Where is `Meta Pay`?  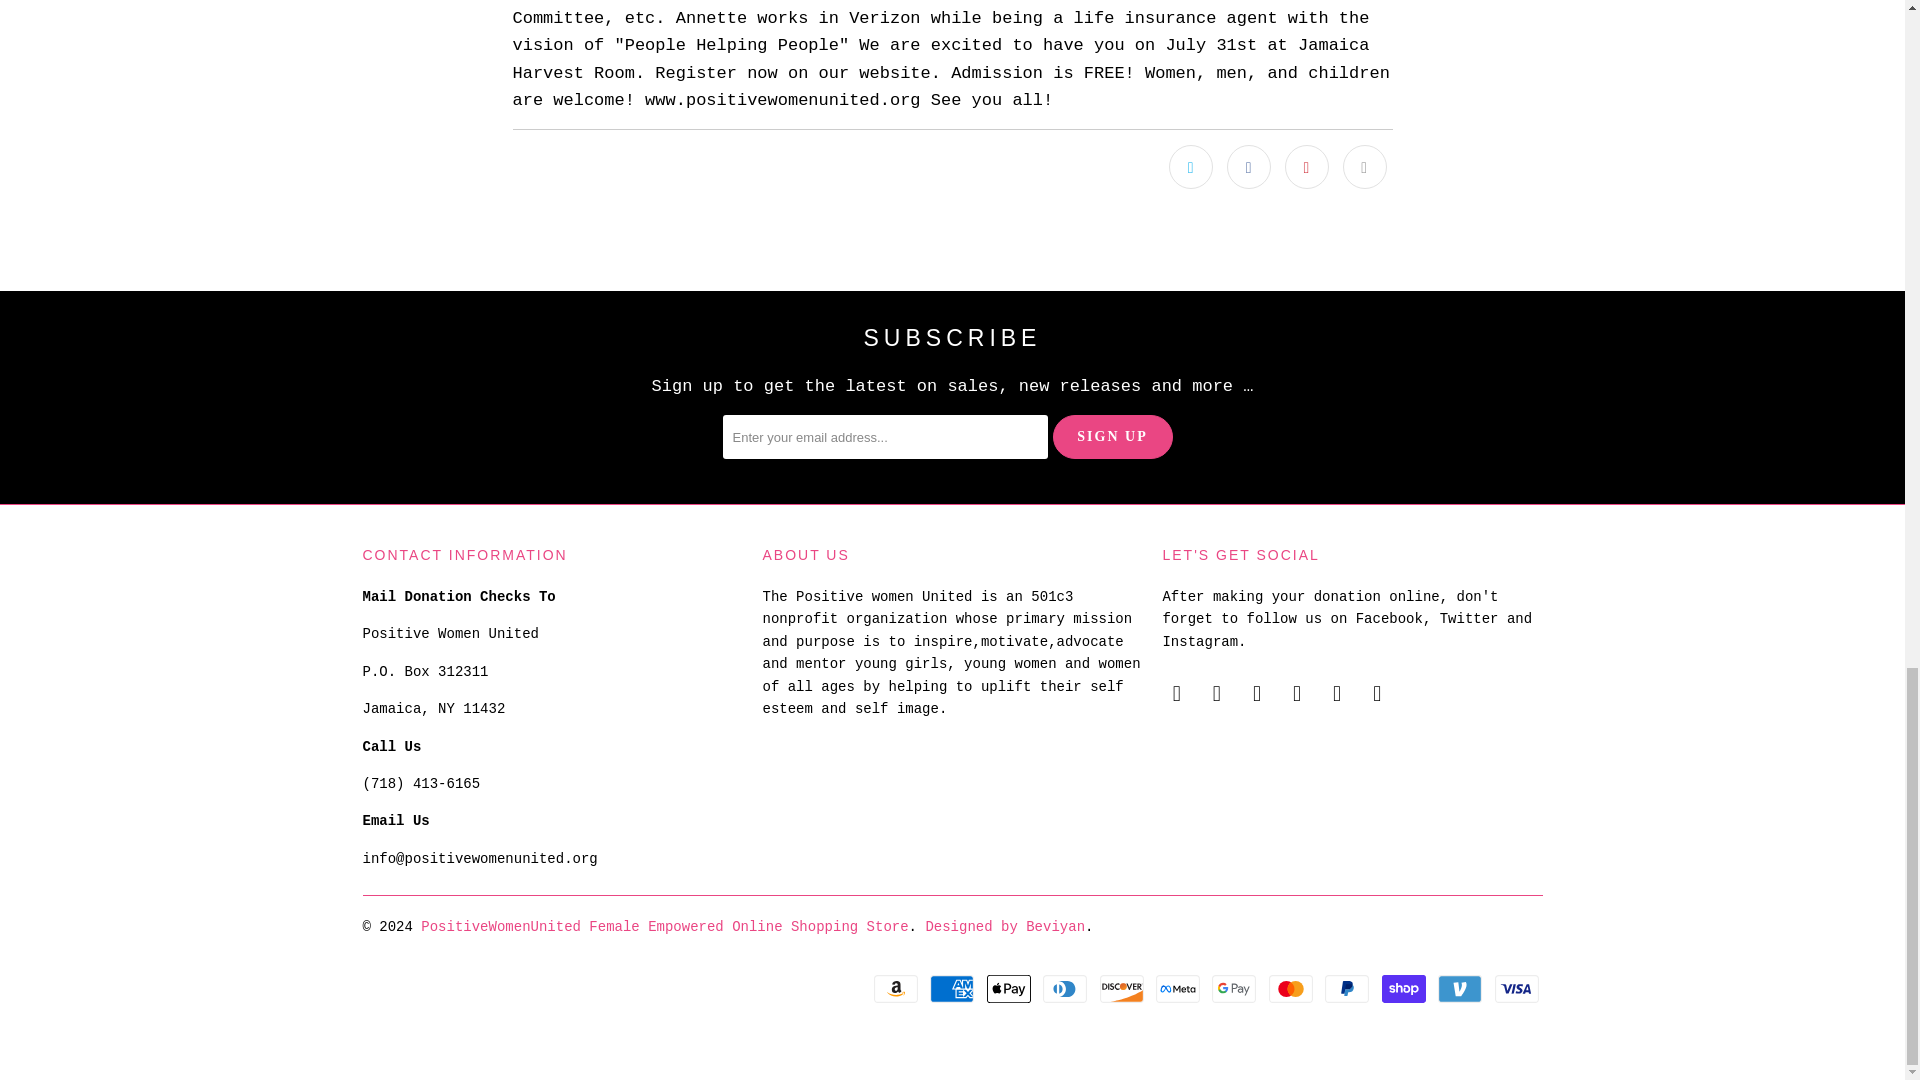 Meta Pay is located at coordinates (1179, 989).